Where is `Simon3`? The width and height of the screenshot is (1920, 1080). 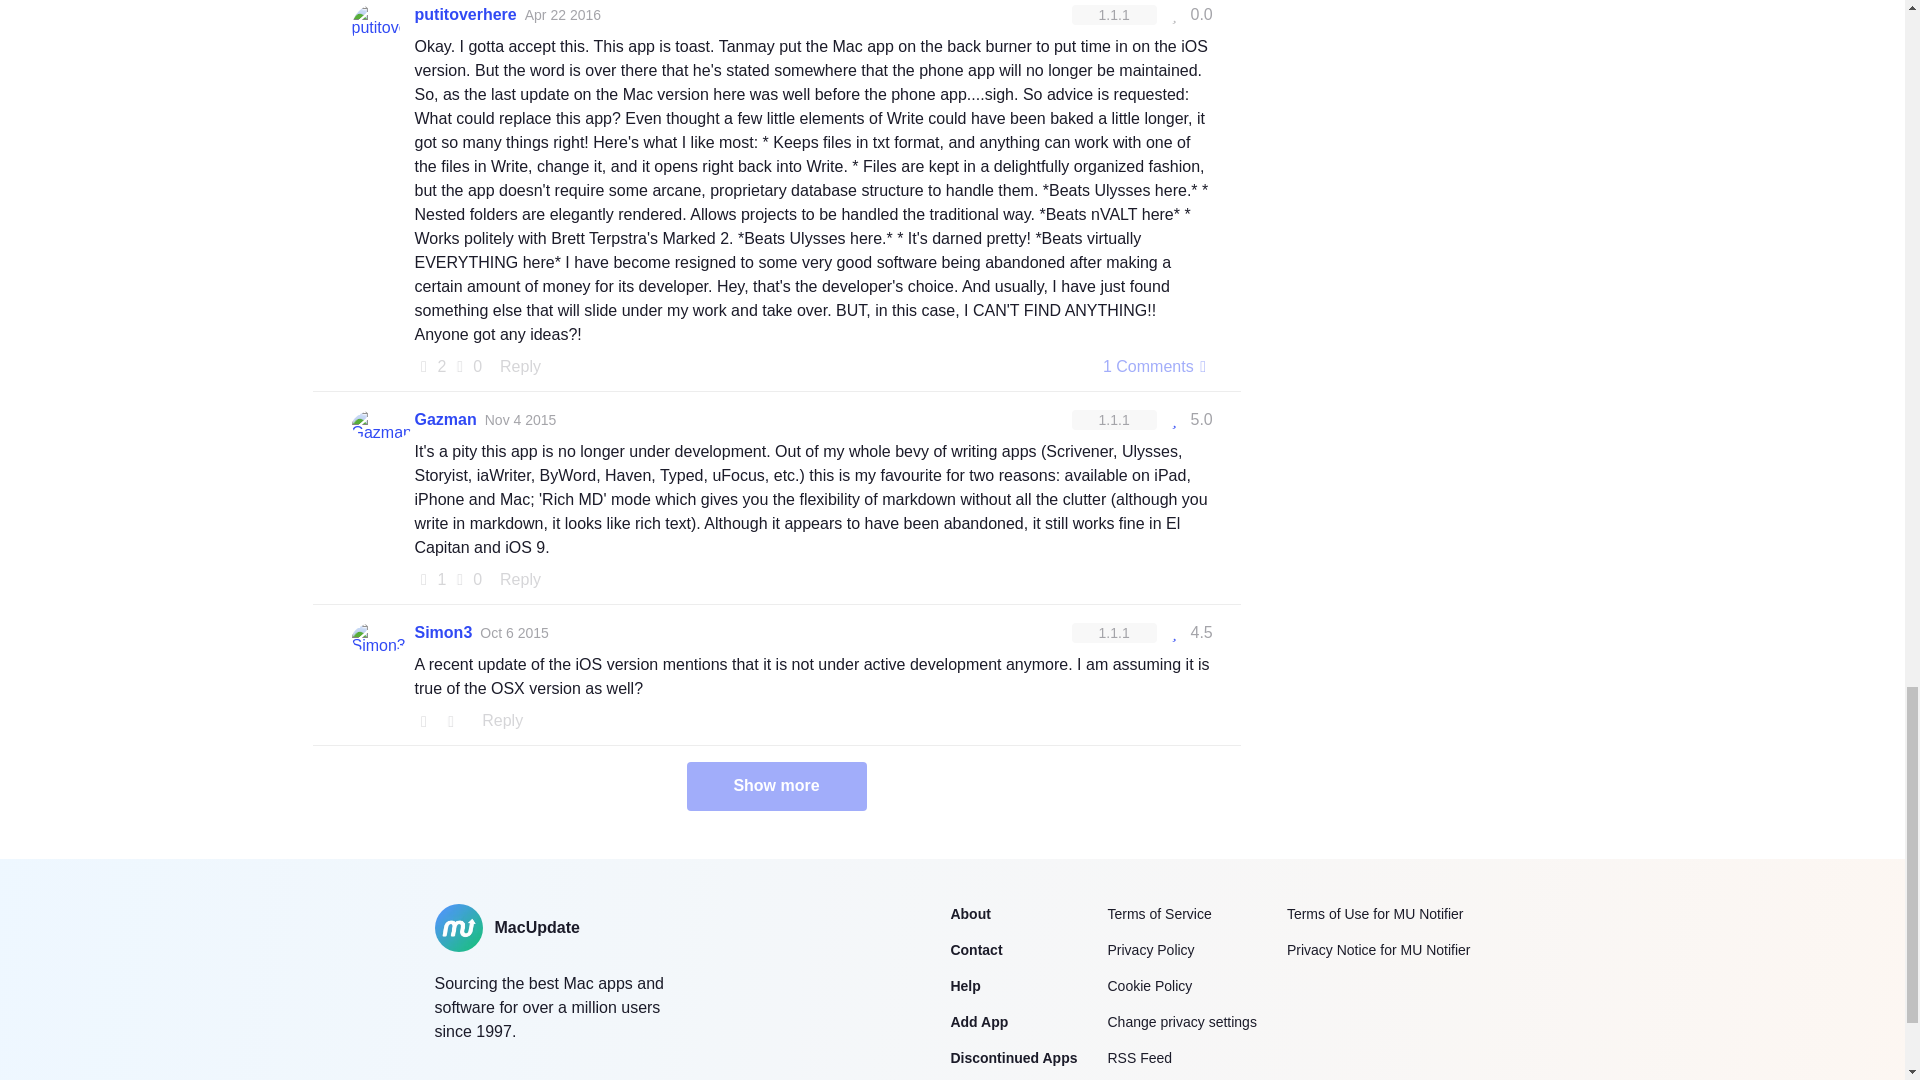
Simon3 is located at coordinates (443, 632).